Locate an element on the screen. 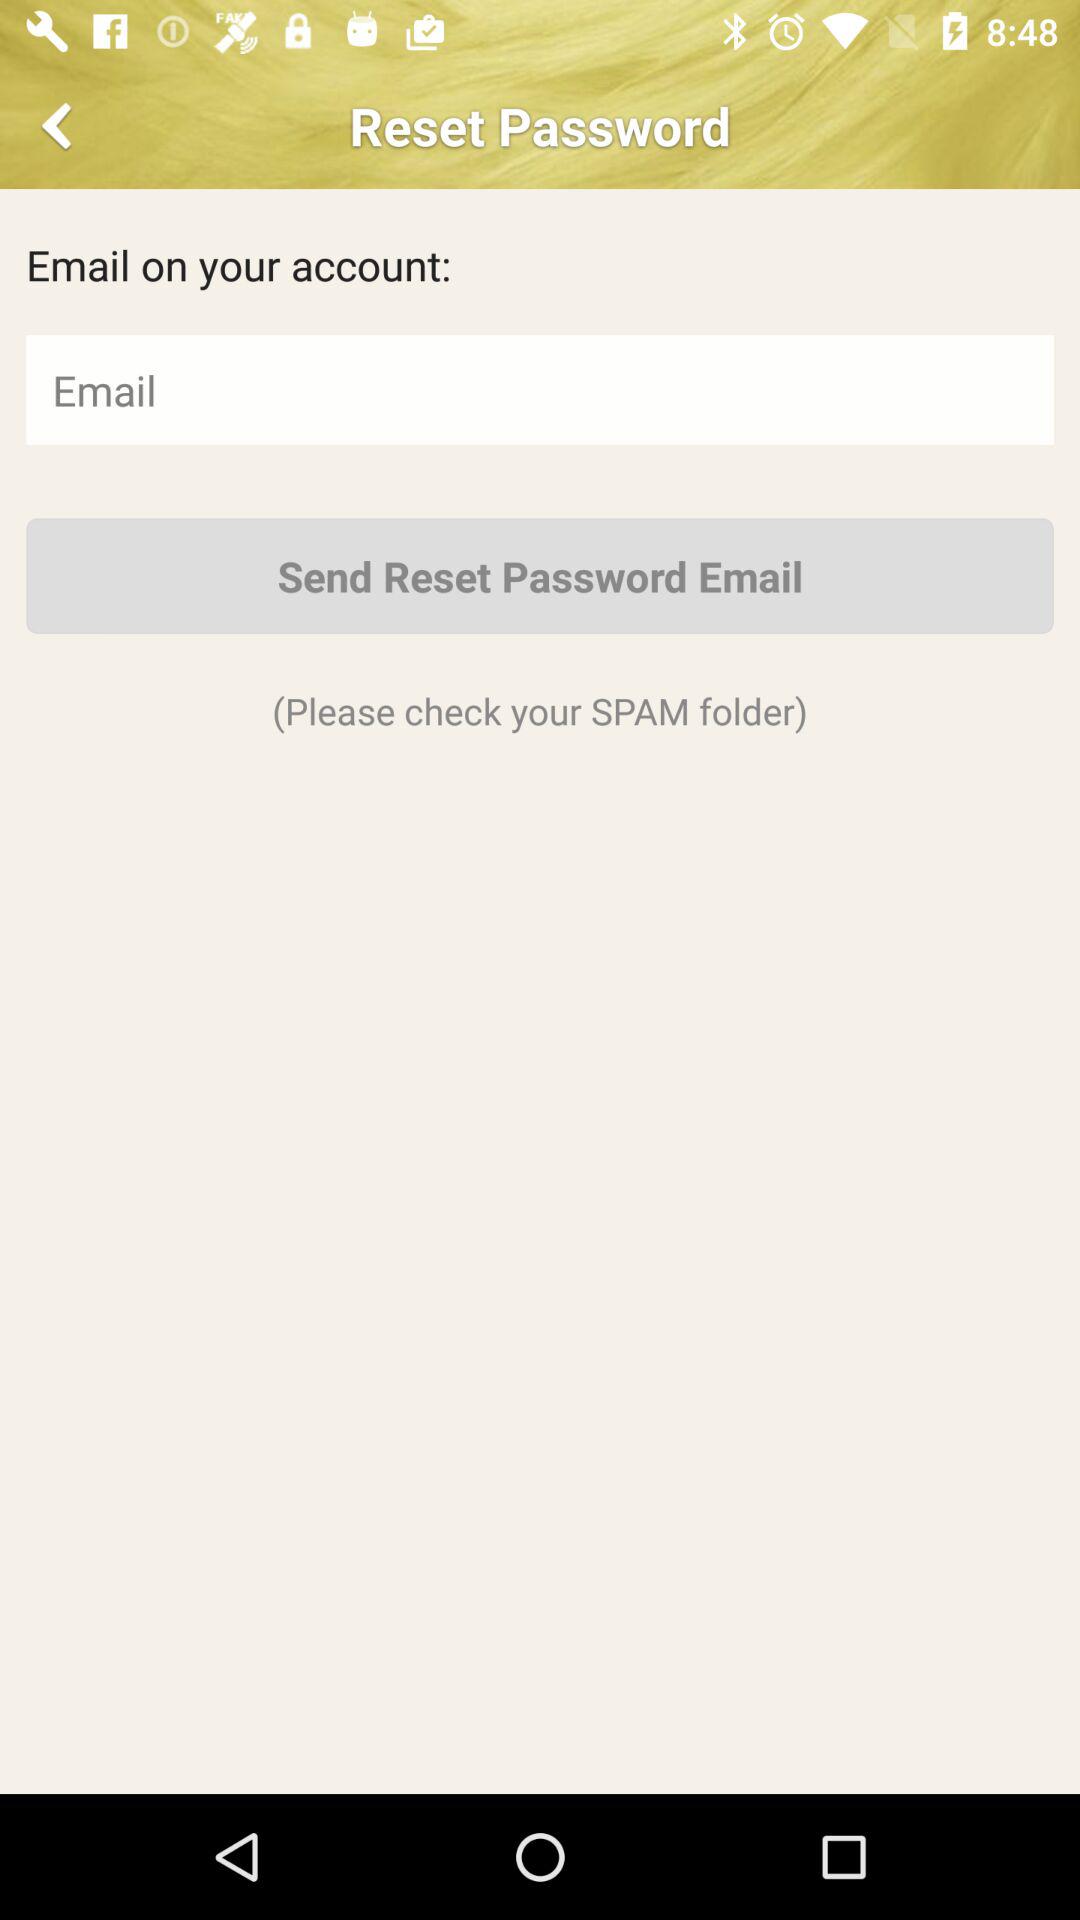 This screenshot has height=1920, width=1080. input your email address is located at coordinates (540, 390).